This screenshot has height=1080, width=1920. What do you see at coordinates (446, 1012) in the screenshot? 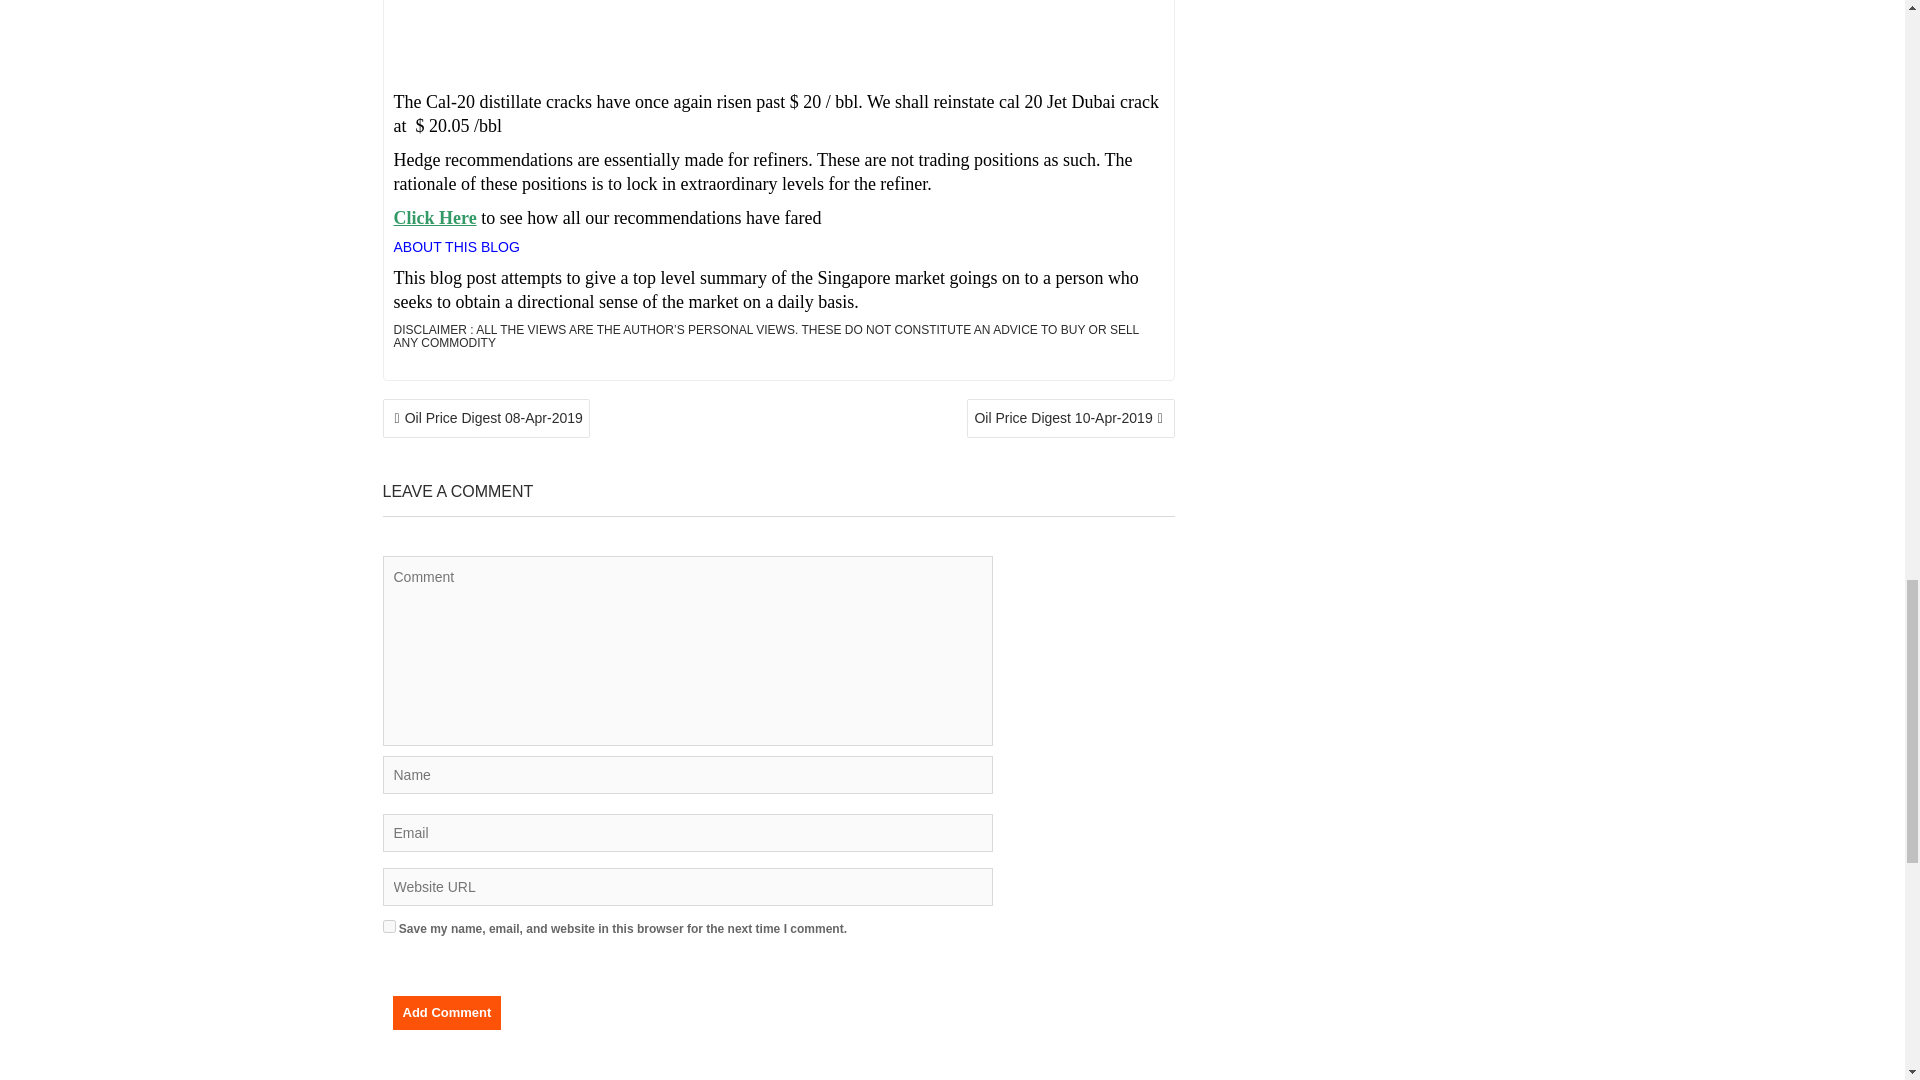
I see `Add Comment` at bounding box center [446, 1012].